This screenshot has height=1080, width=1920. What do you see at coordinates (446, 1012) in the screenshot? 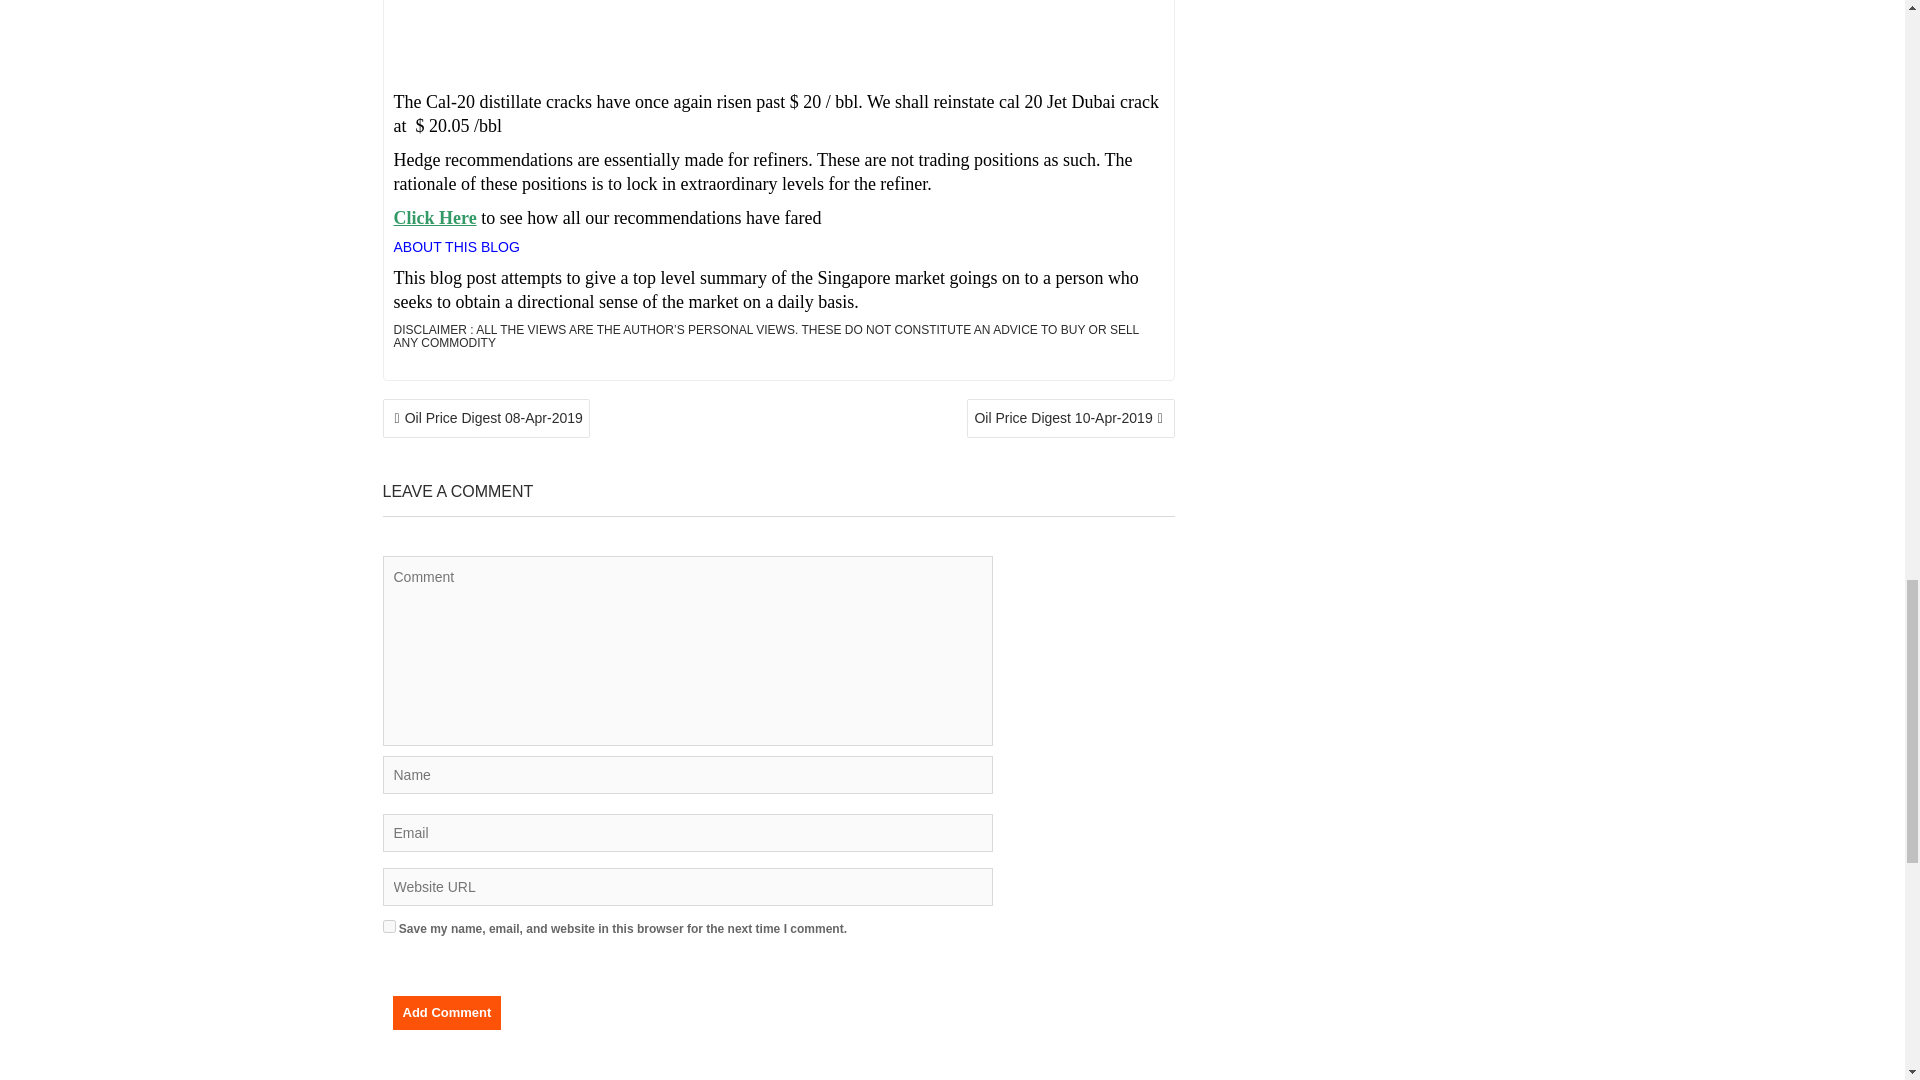
I see `Add Comment` at bounding box center [446, 1012].